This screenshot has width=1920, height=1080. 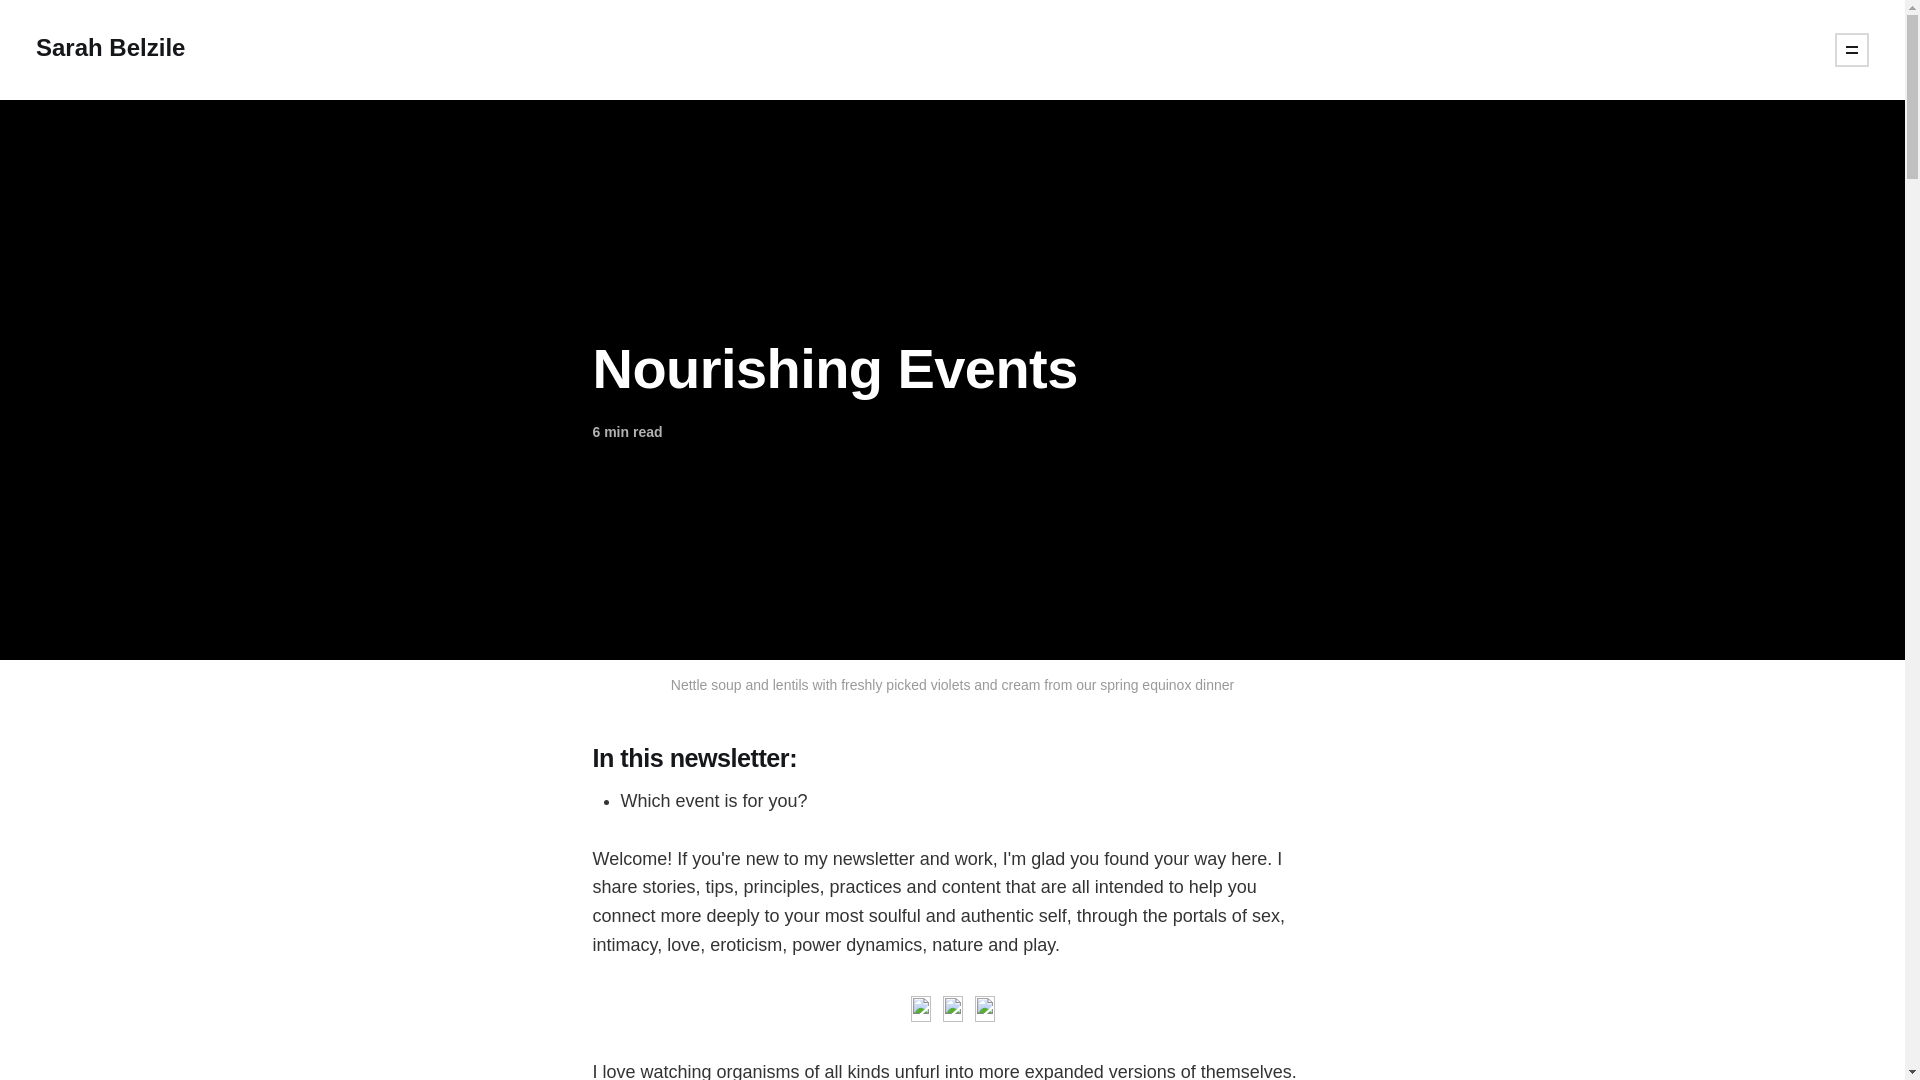 What do you see at coordinates (110, 49) in the screenshot?
I see `Sarah Belzile` at bounding box center [110, 49].